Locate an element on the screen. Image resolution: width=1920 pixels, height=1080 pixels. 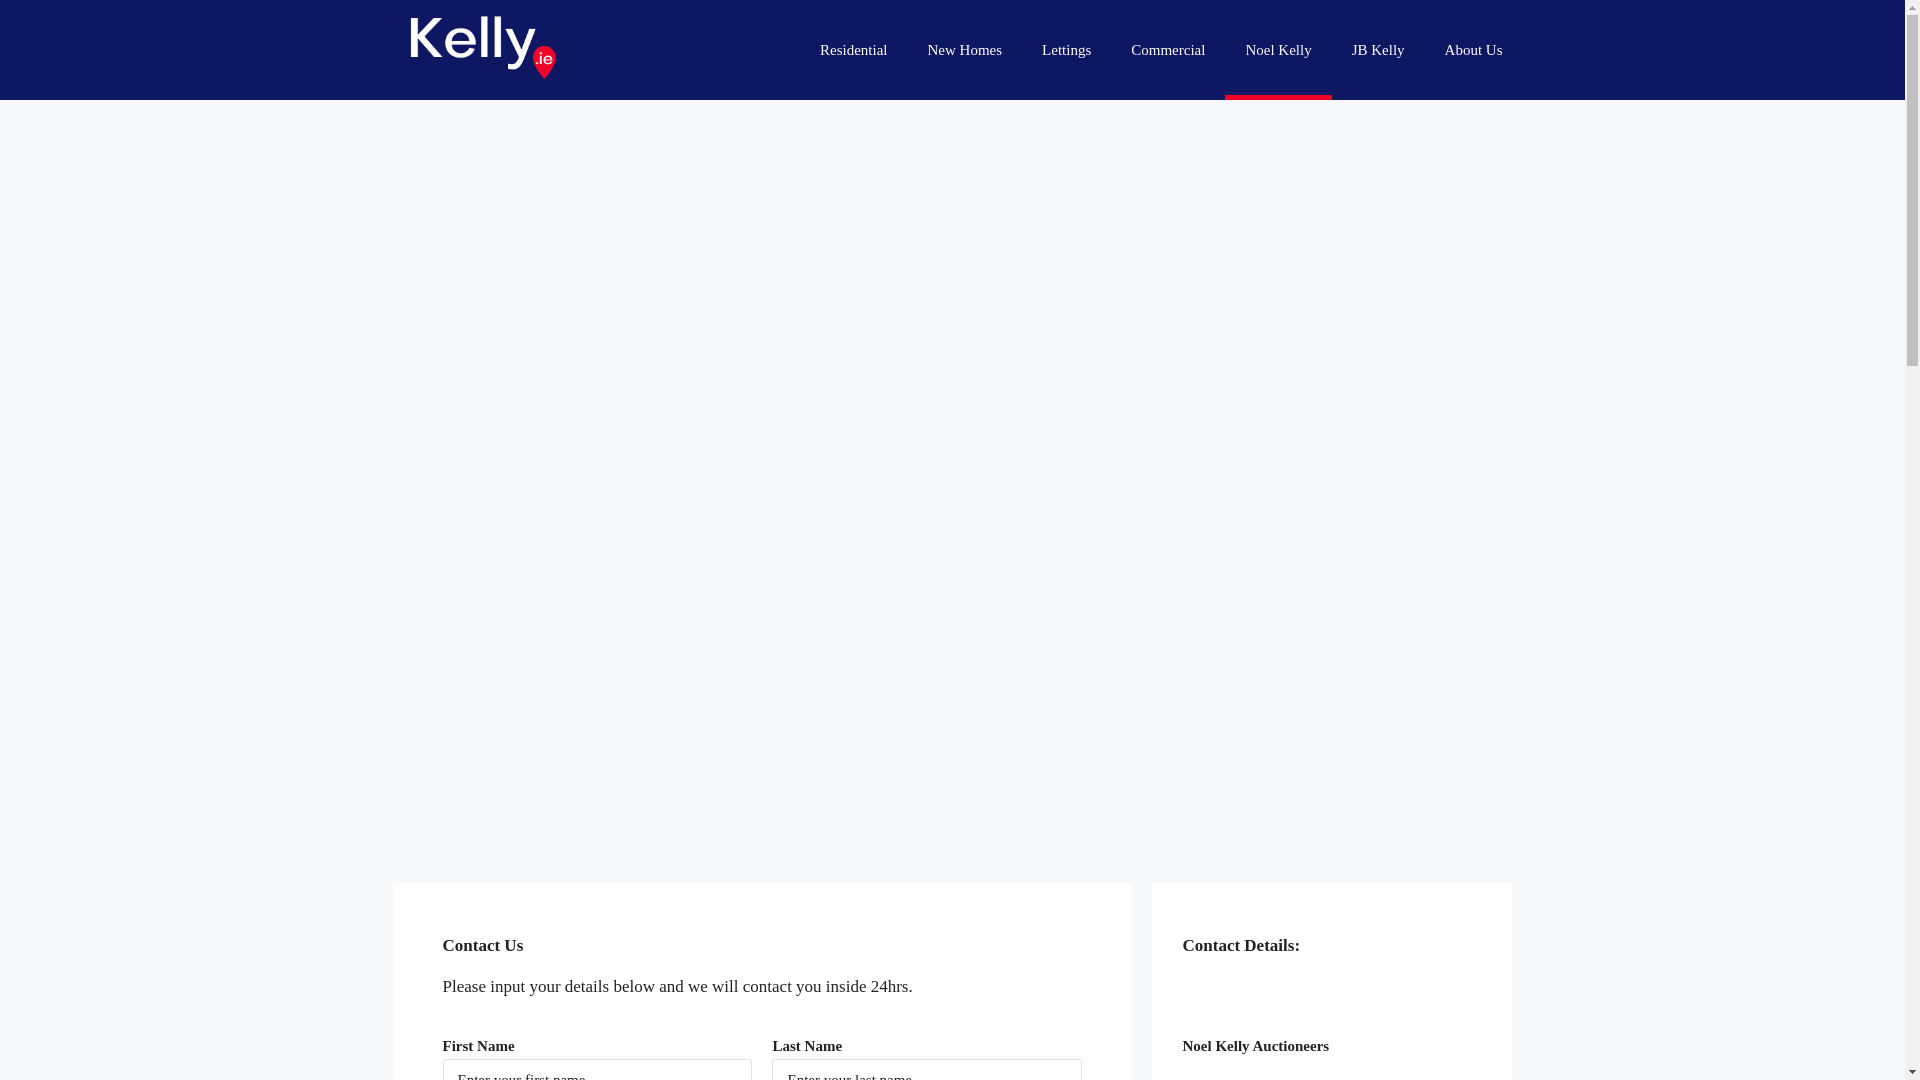
Noel Kelly is located at coordinates (1277, 50).